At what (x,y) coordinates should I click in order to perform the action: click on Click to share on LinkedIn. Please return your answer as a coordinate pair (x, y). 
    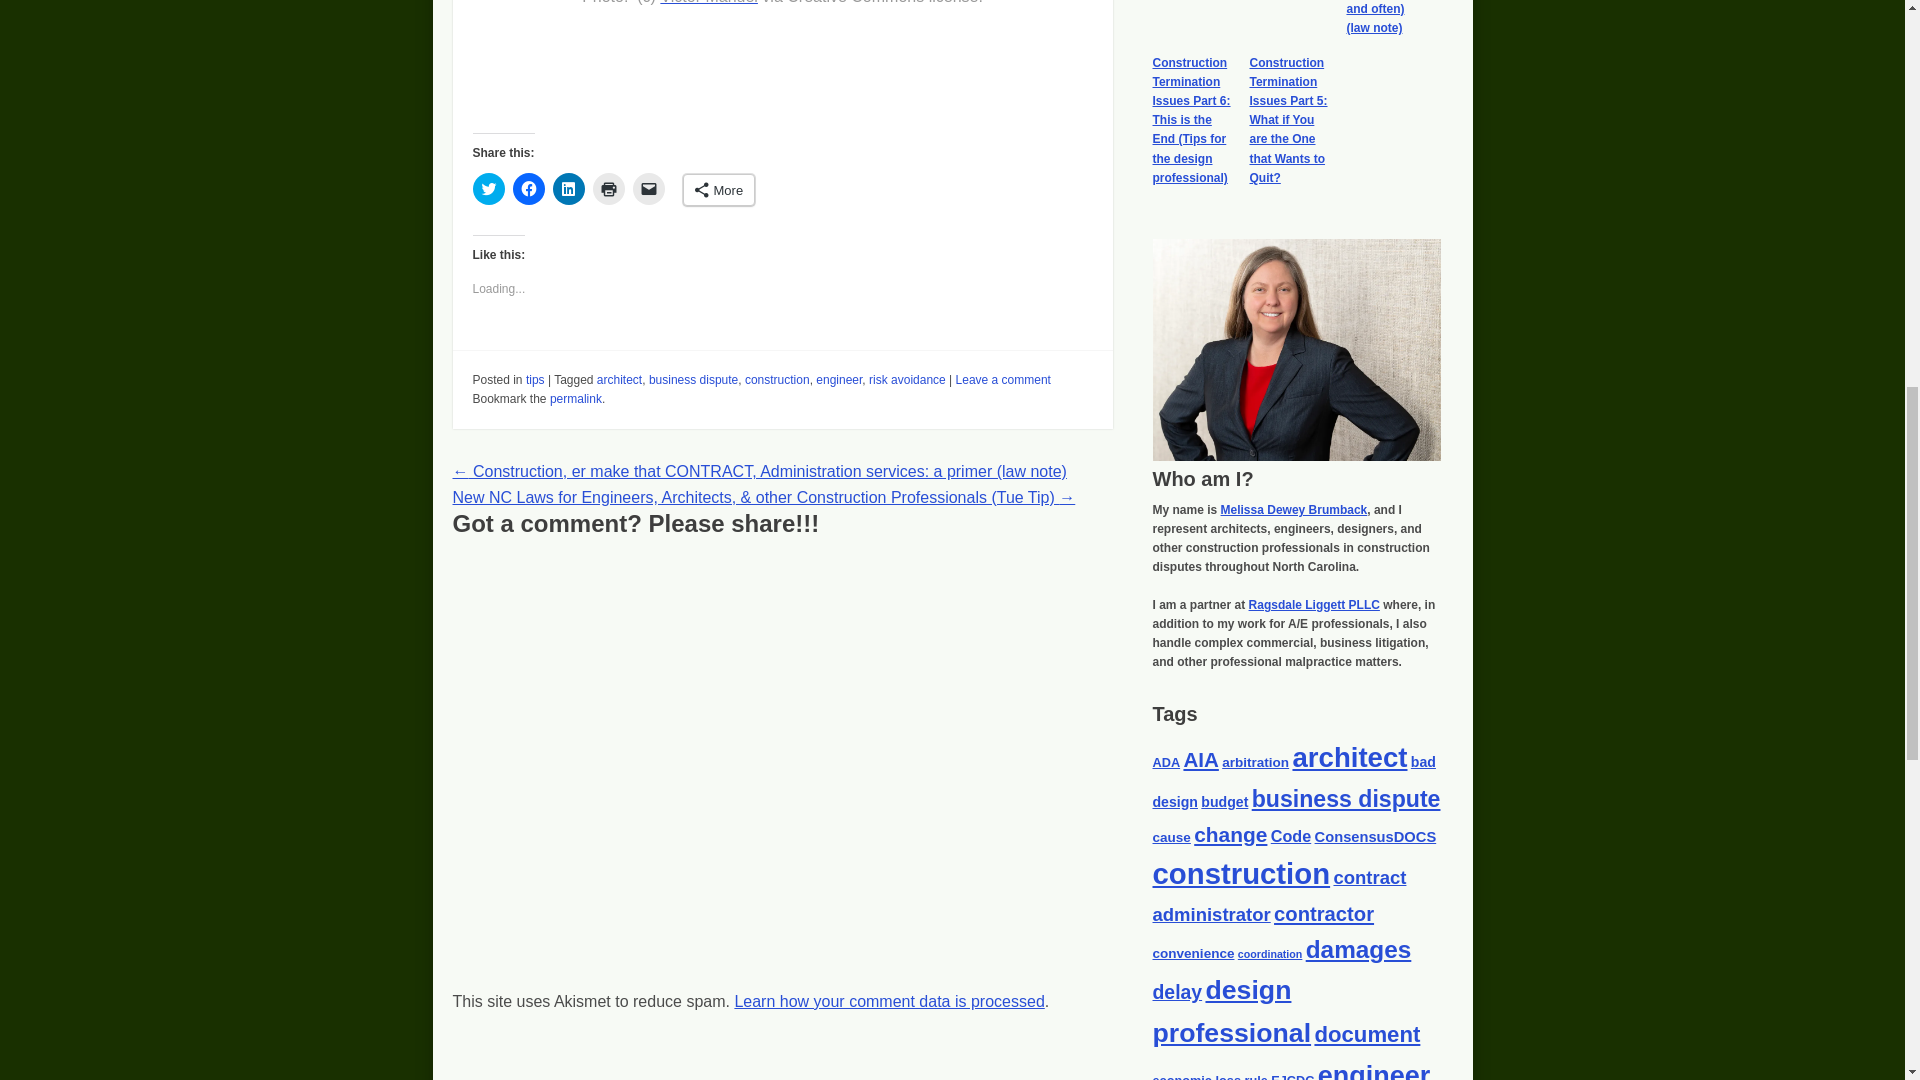
    Looking at the image, I should click on (568, 188).